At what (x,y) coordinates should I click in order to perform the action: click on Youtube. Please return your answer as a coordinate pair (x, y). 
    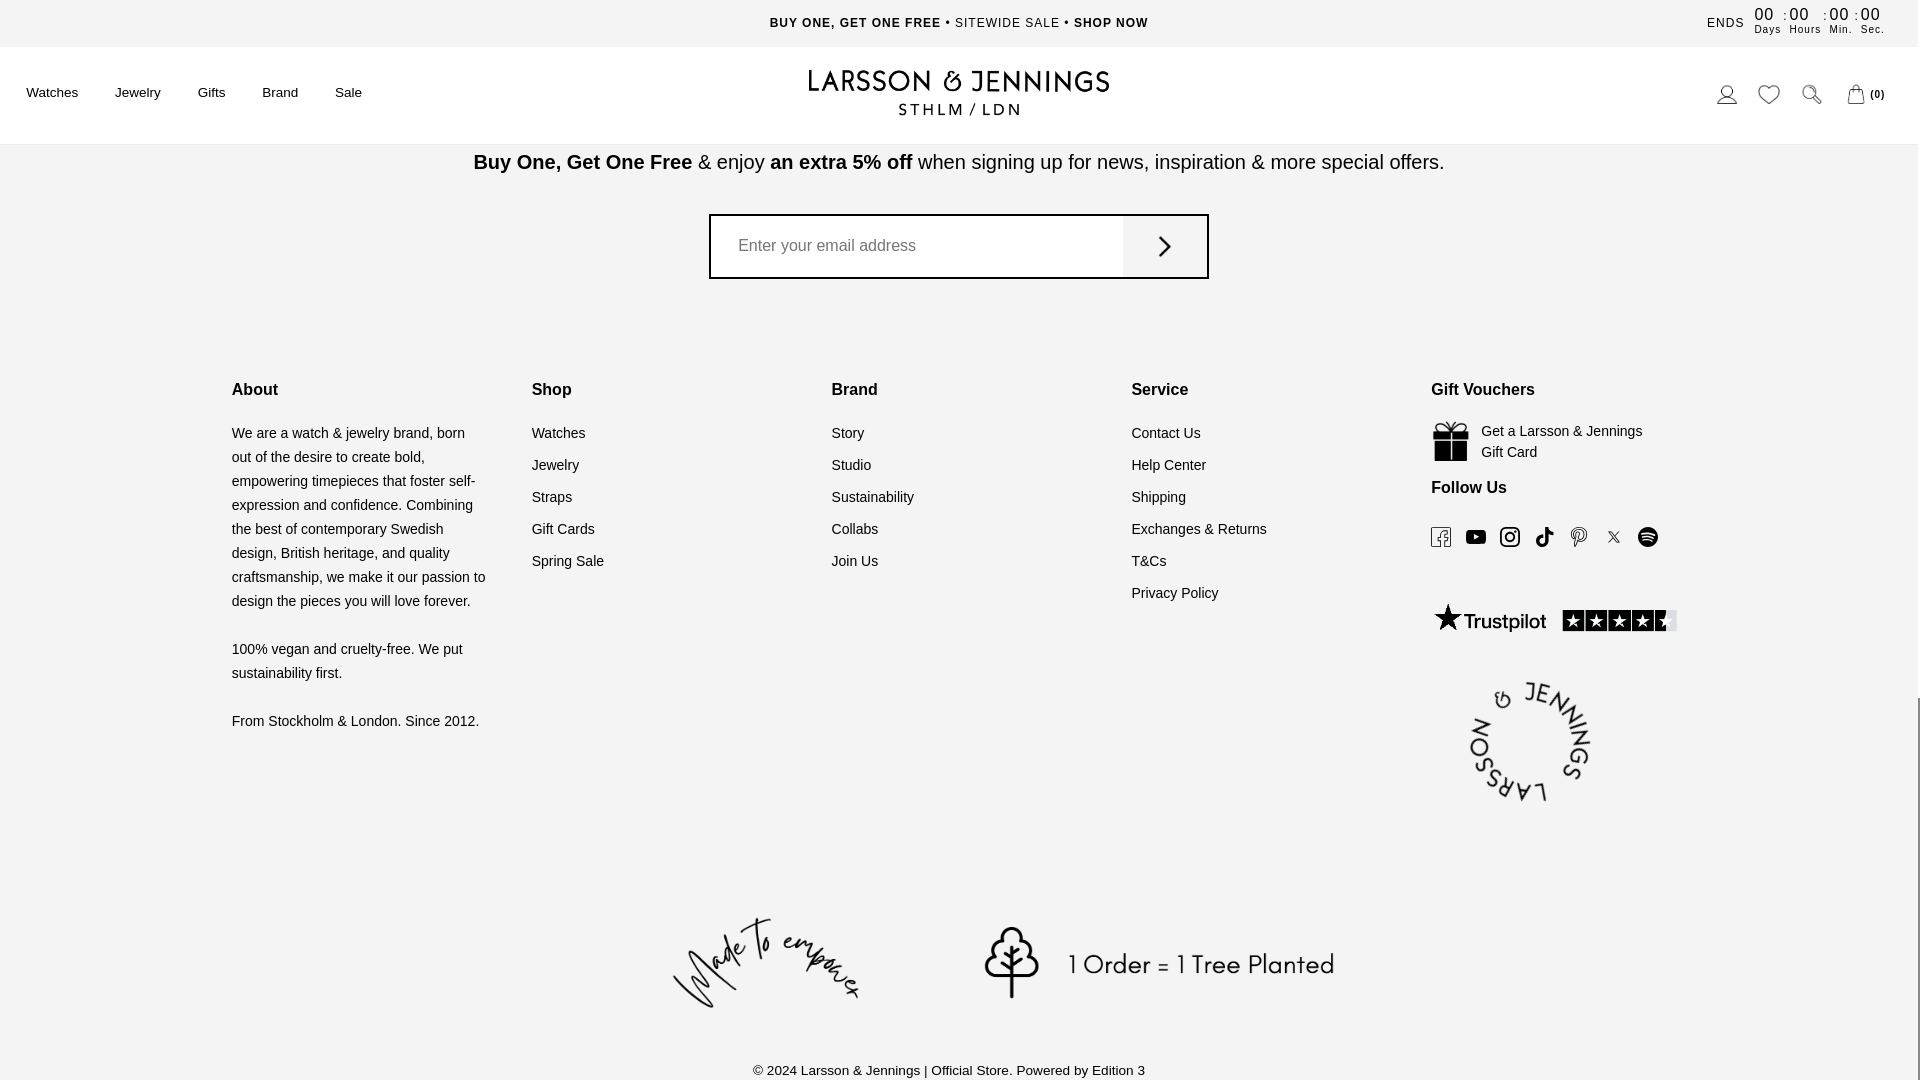
    Looking at the image, I should click on (1476, 486).